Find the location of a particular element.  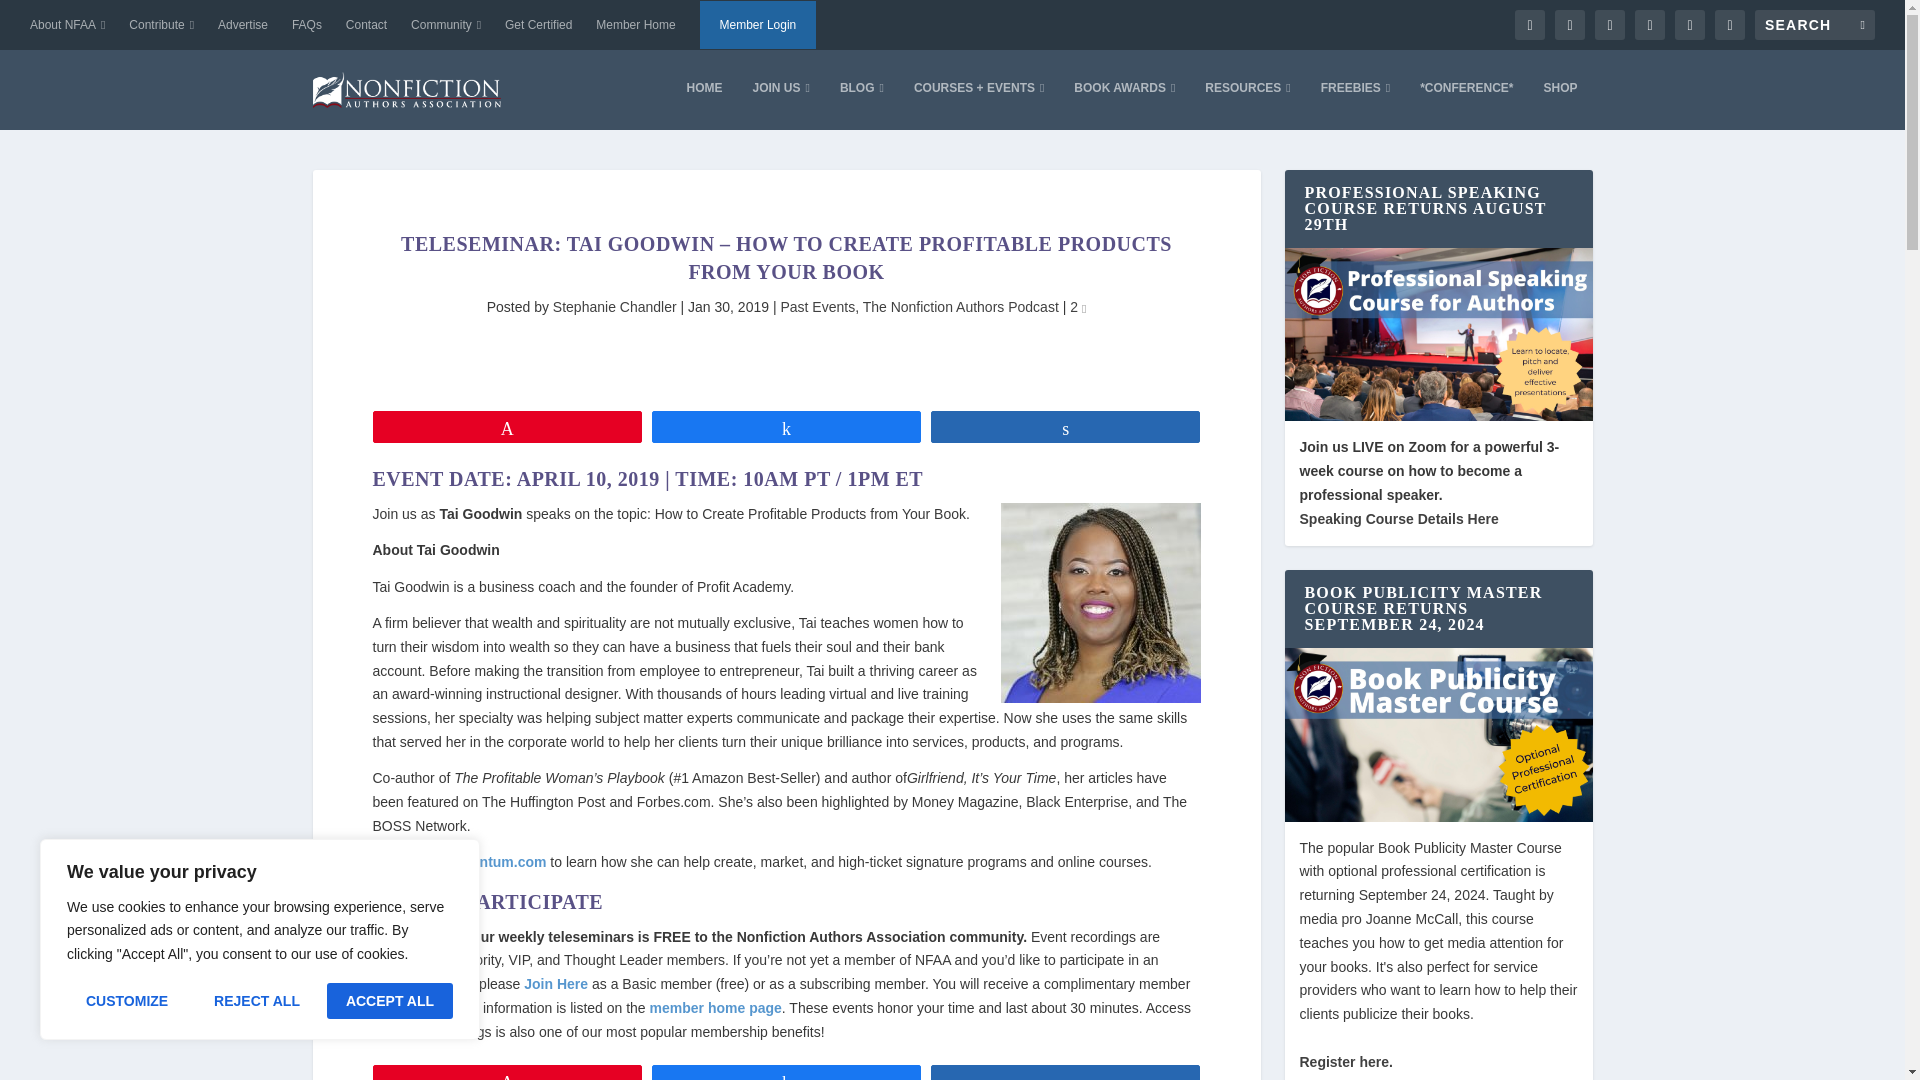

Member Home is located at coordinates (635, 24).